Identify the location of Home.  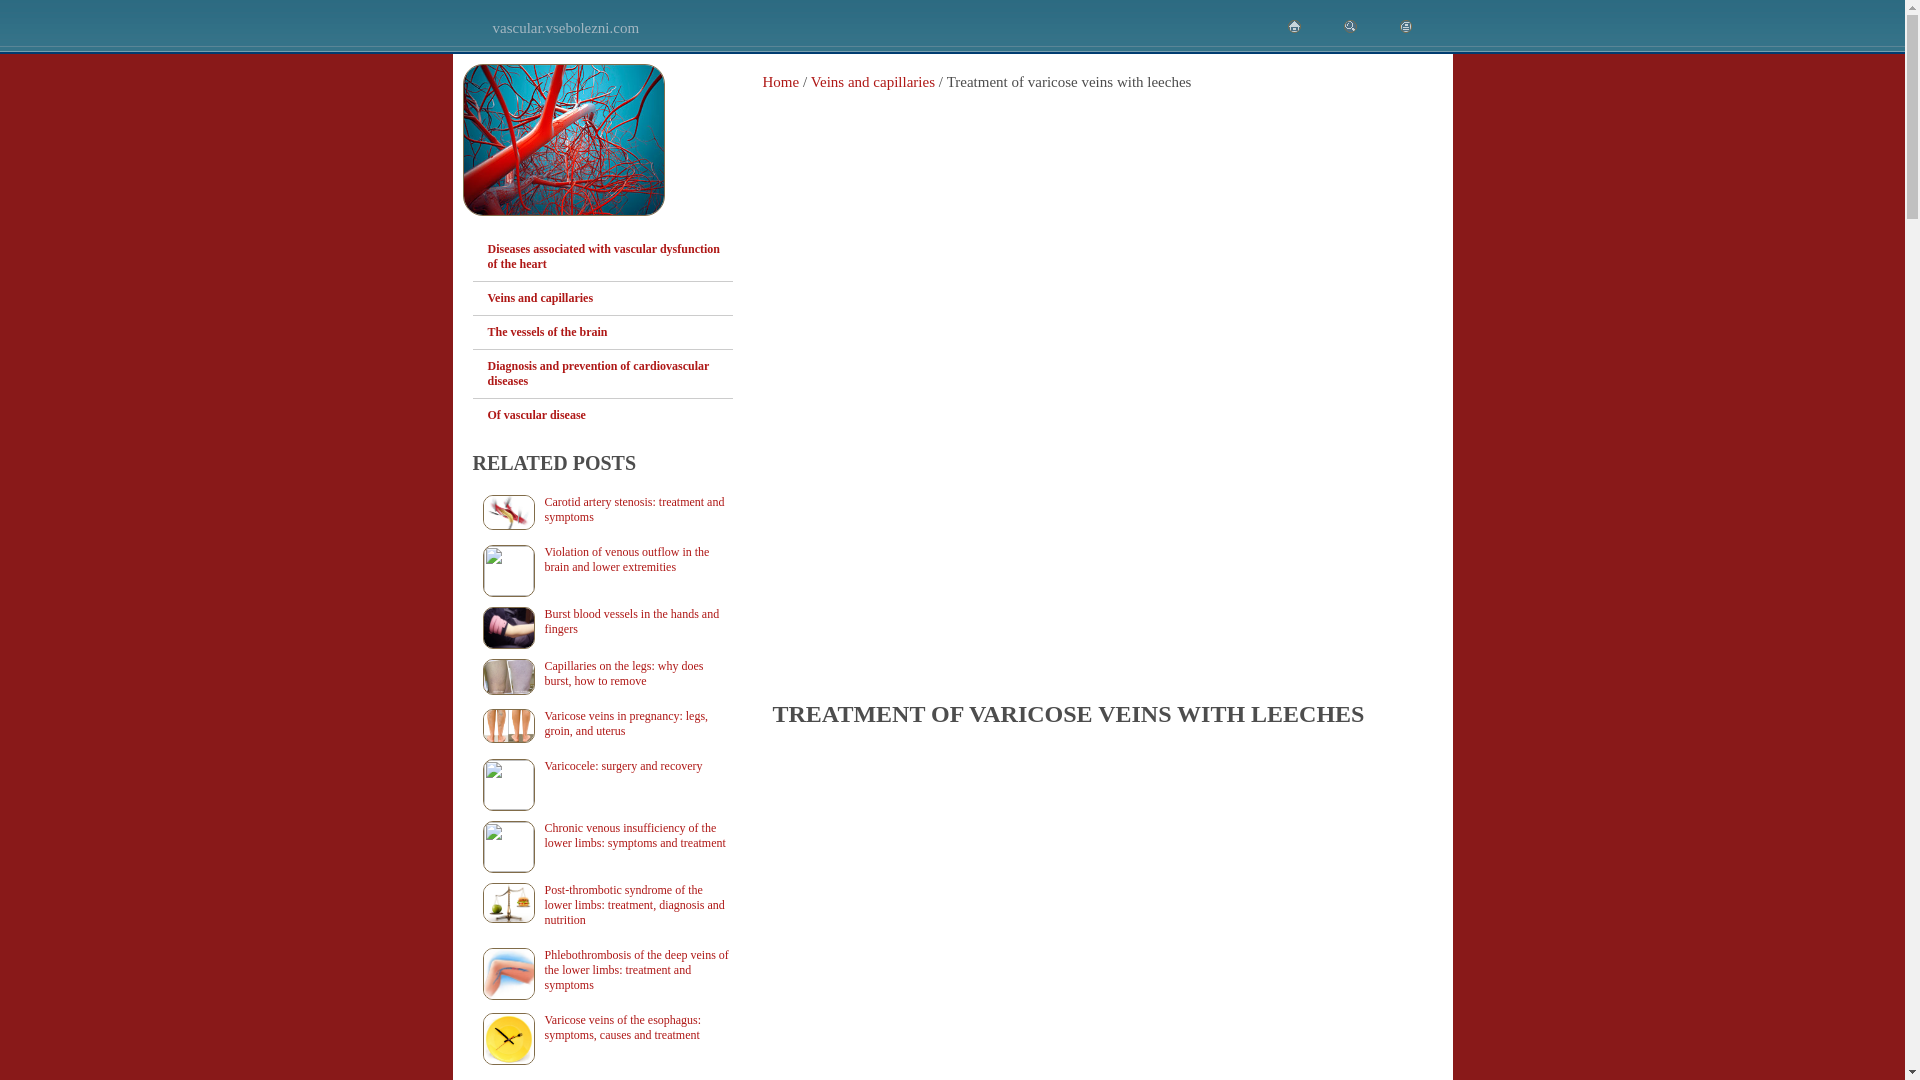
(780, 82).